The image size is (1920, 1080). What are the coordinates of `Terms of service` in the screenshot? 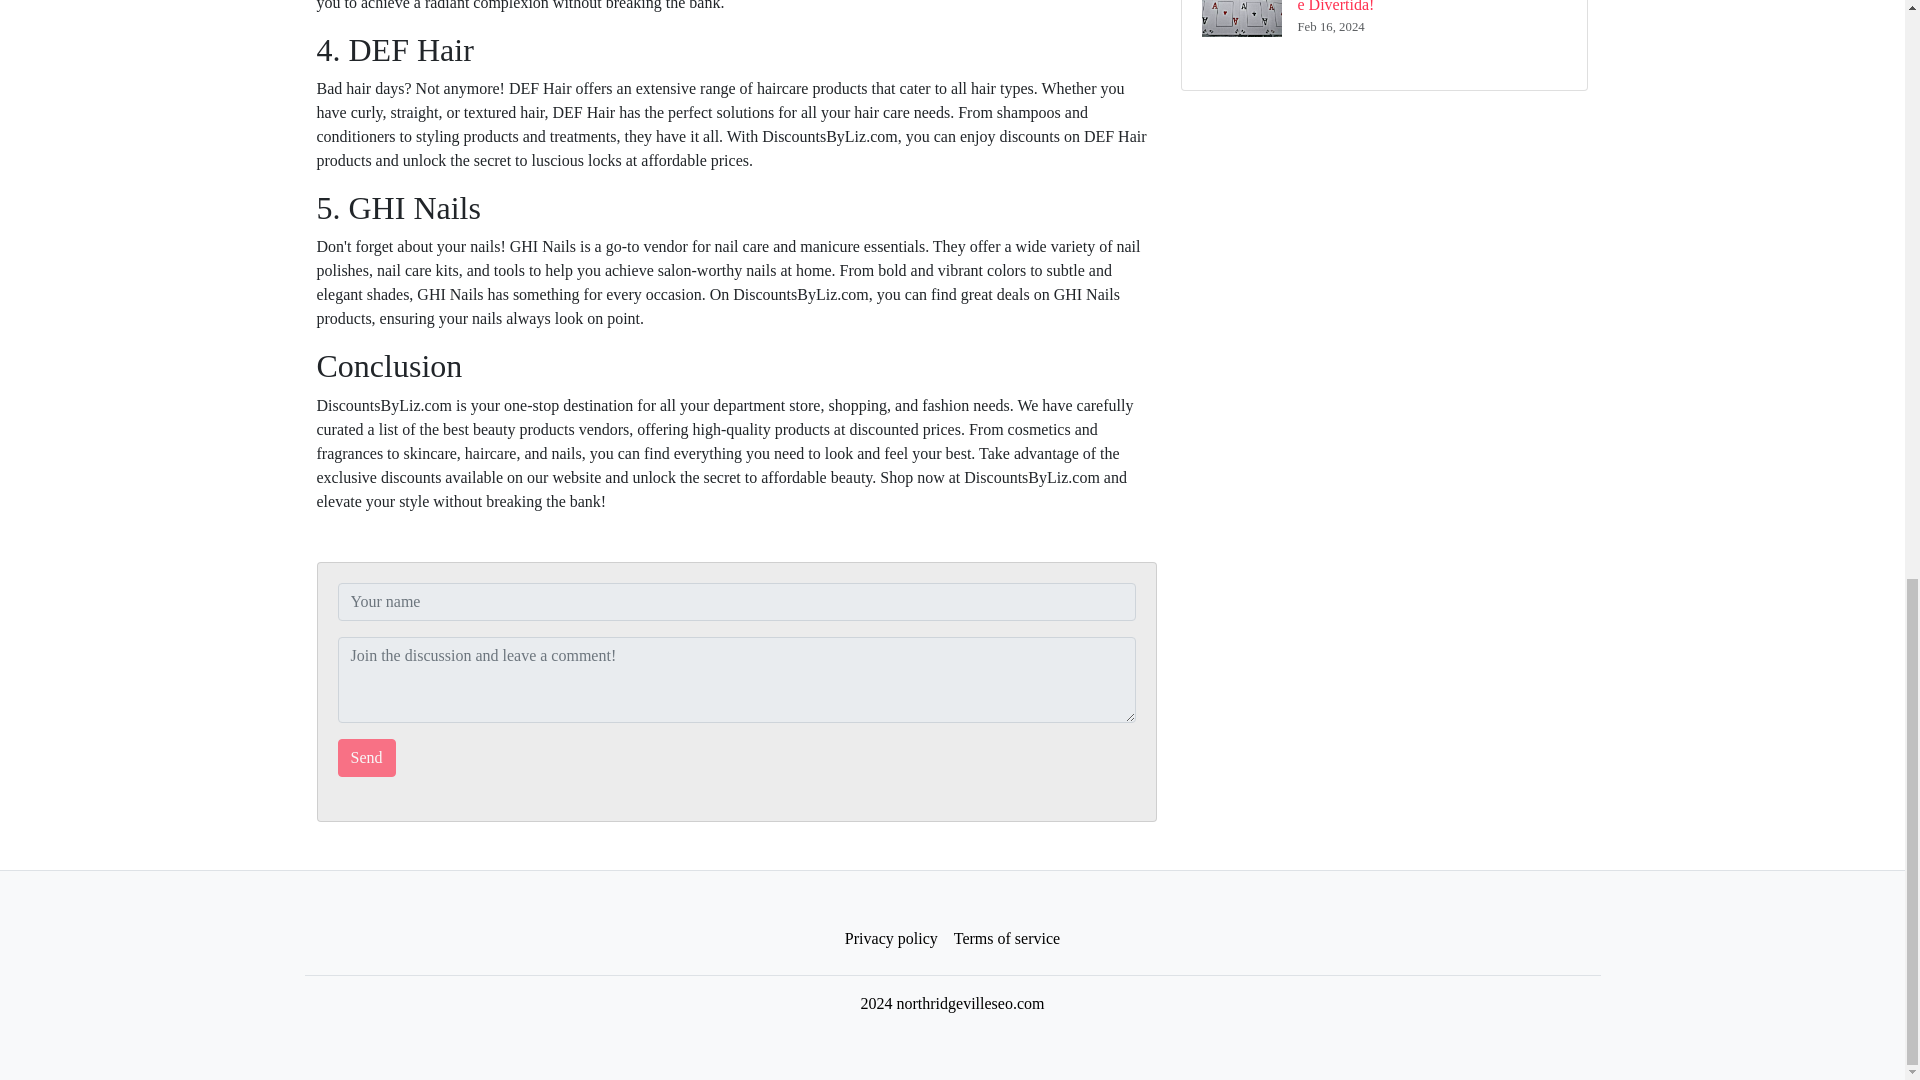 It's located at (1006, 939).